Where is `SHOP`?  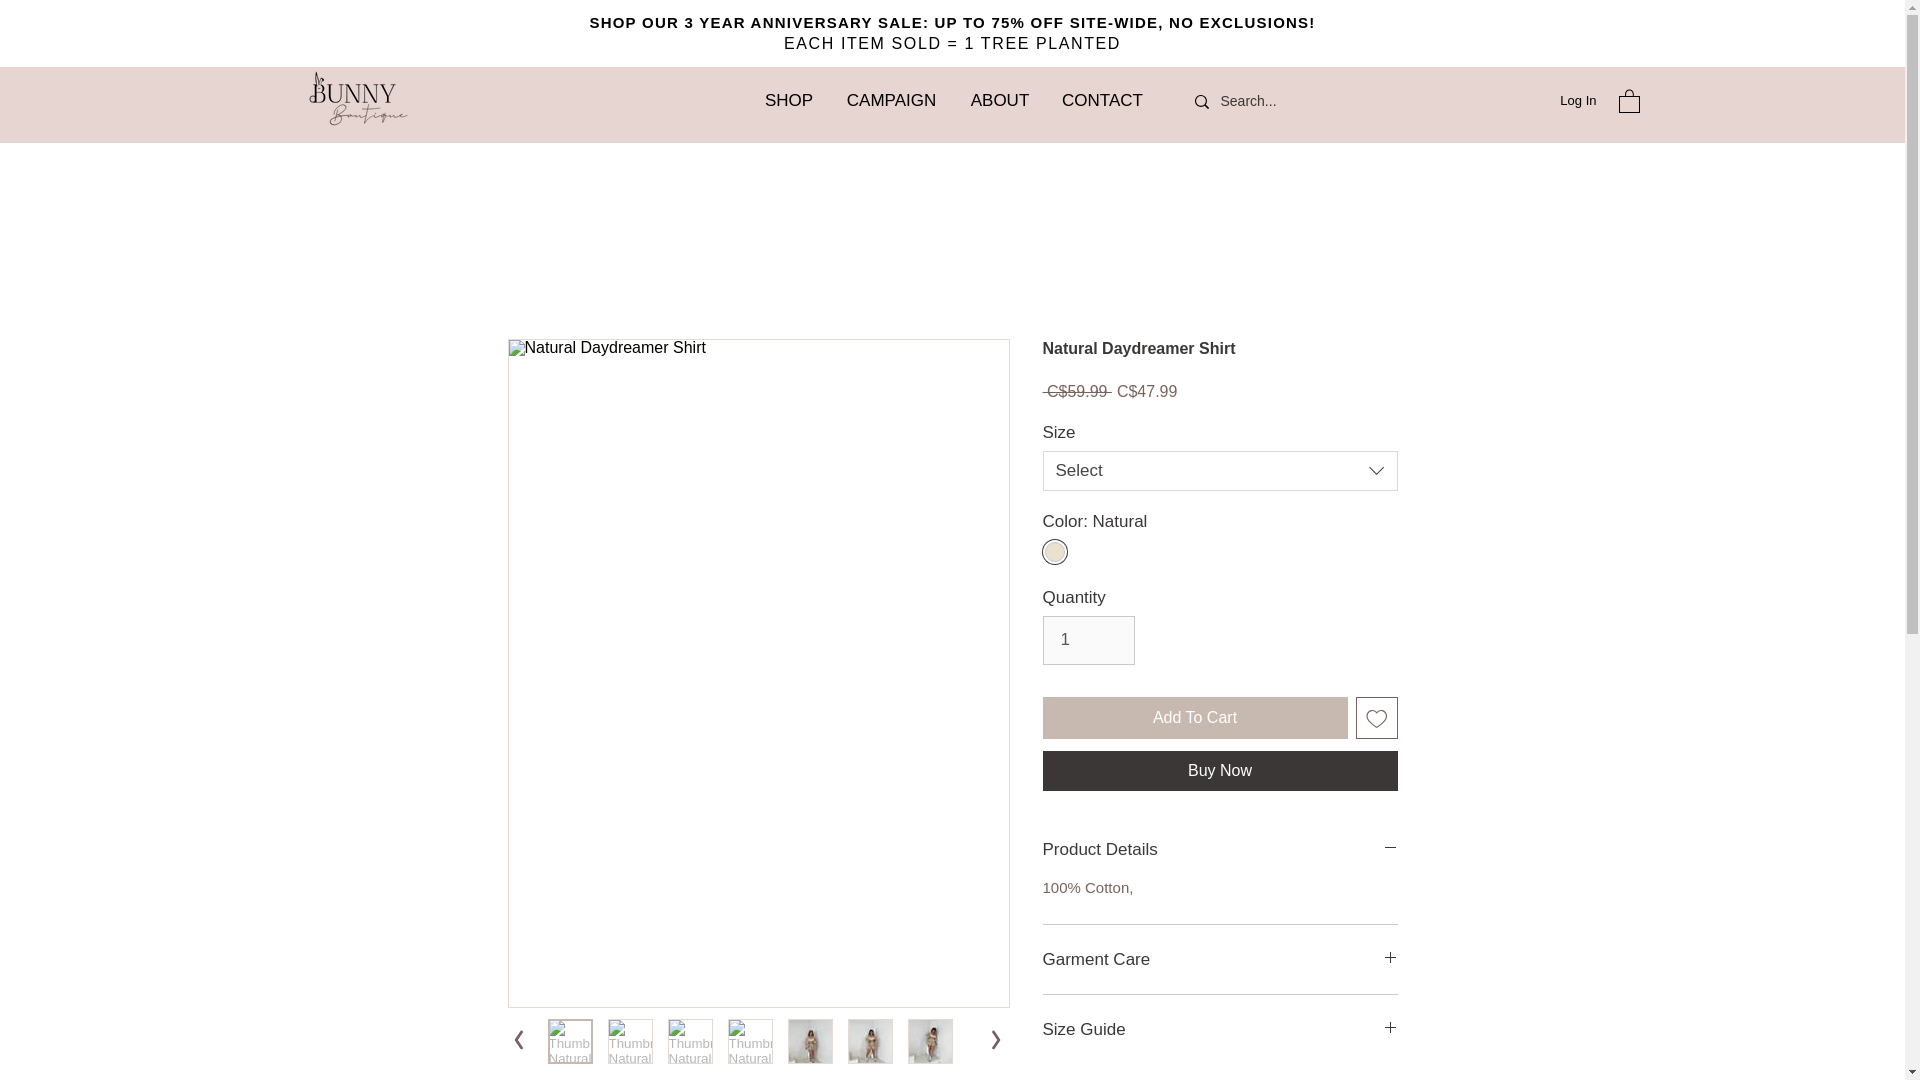
SHOP is located at coordinates (788, 100).